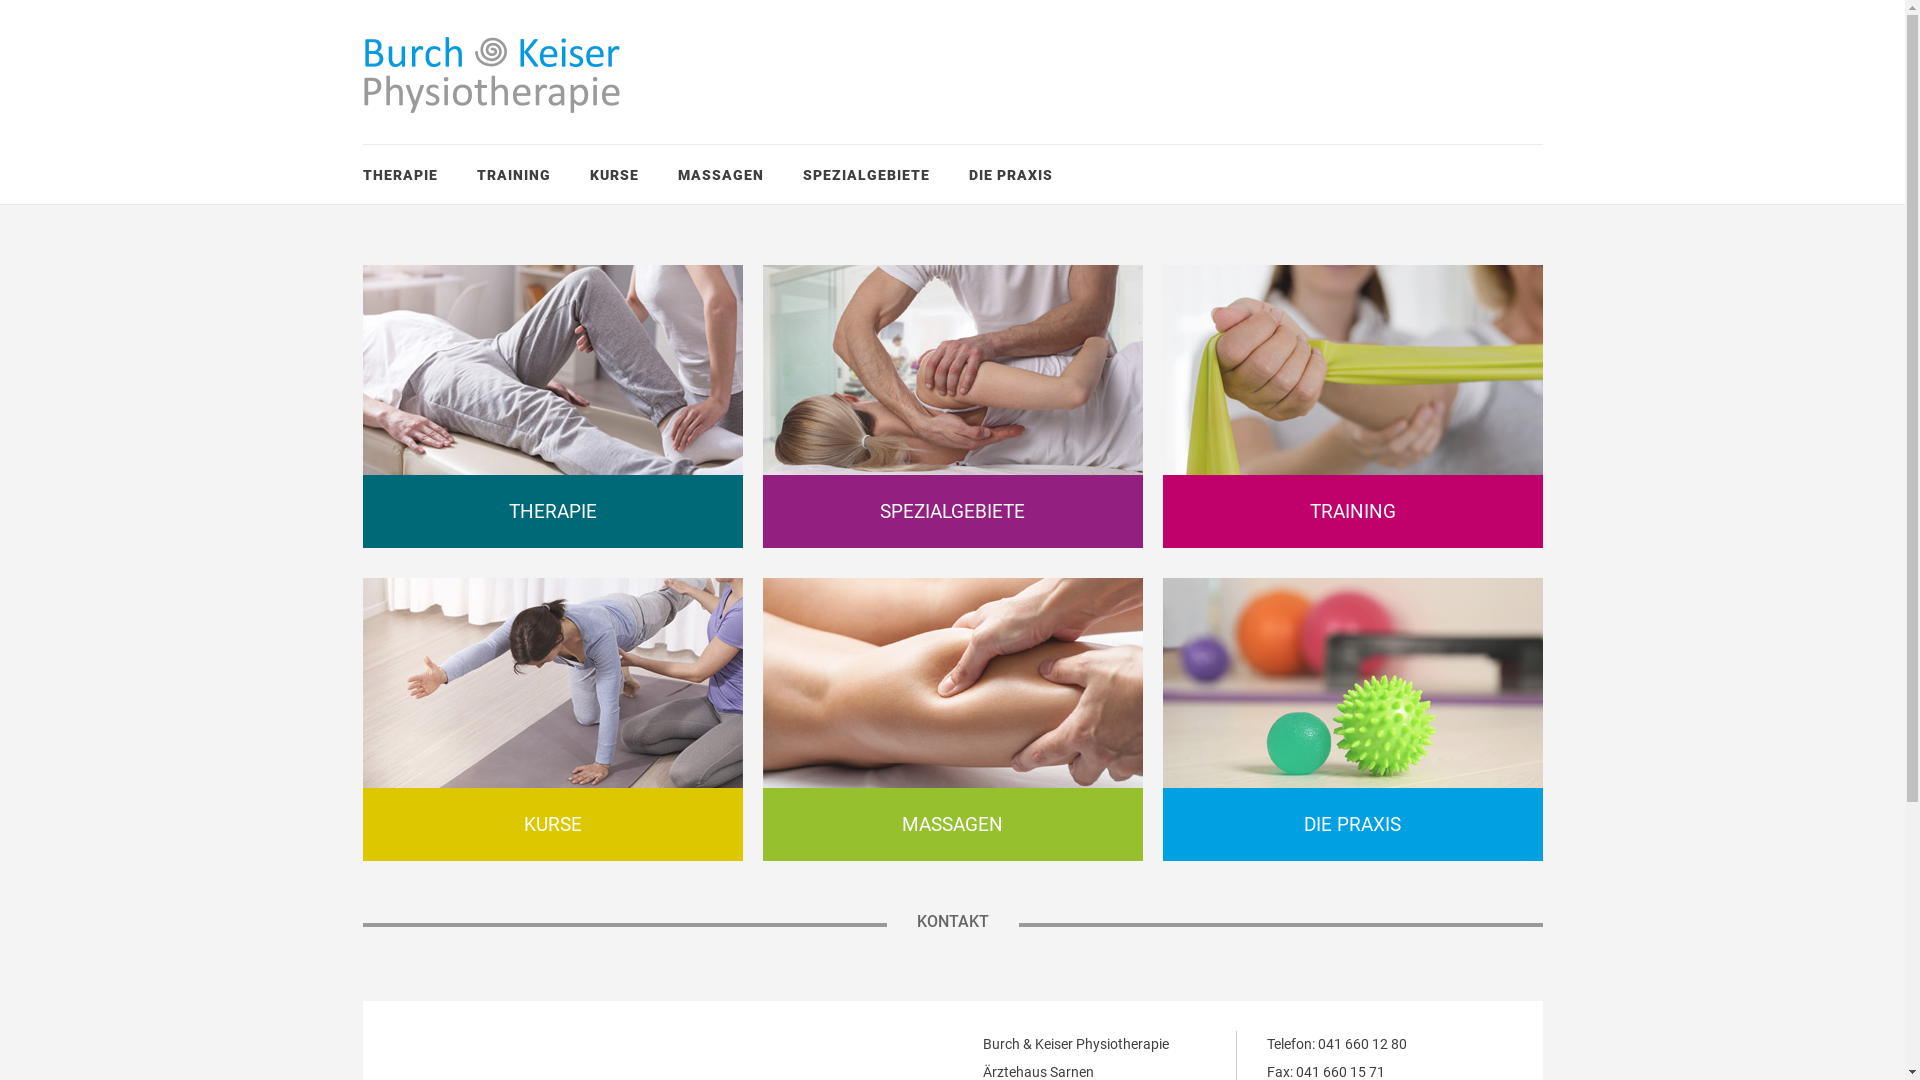 The image size is (1920, 1080). What do you see at coordinates (1010, 175) in the screenshot?
I see `DIE PRAXIS` at bounding box center [1010, 175].